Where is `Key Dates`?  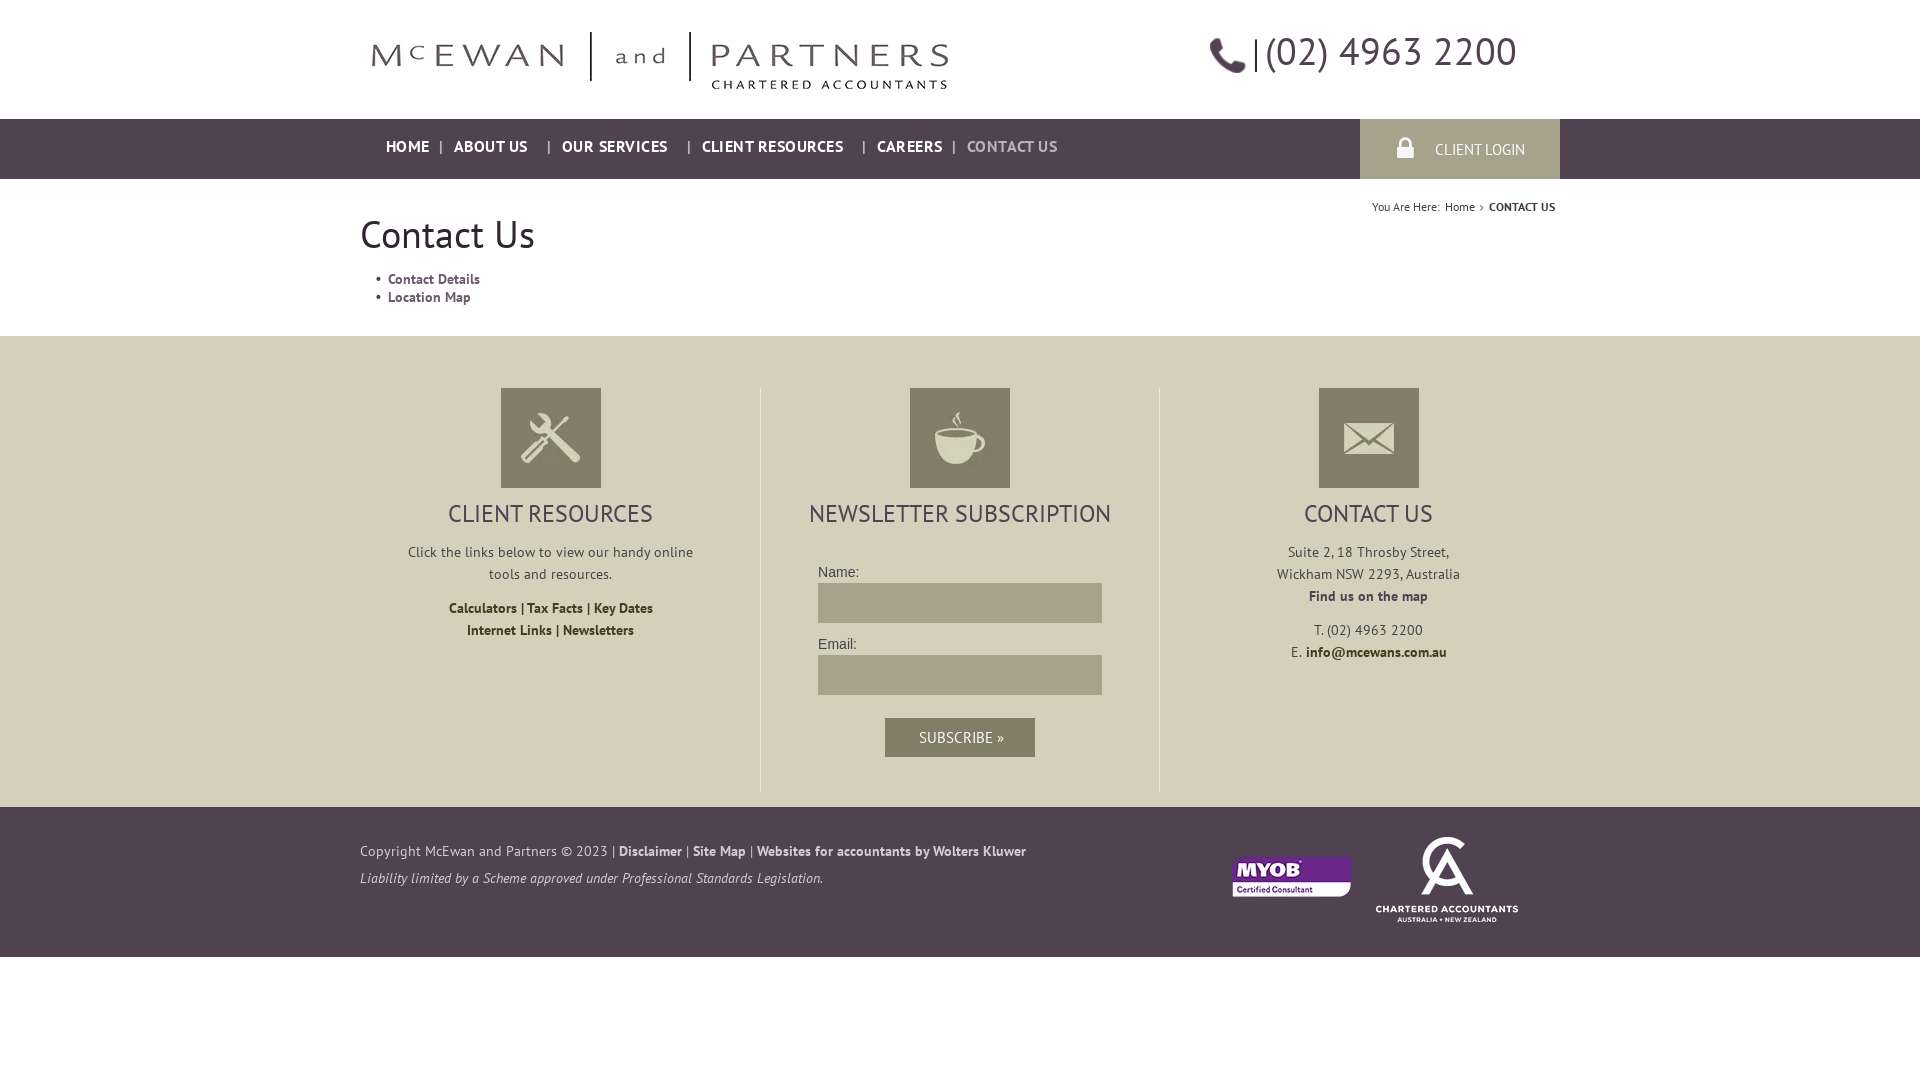
Key Dates is located at coordinates (624, 608).